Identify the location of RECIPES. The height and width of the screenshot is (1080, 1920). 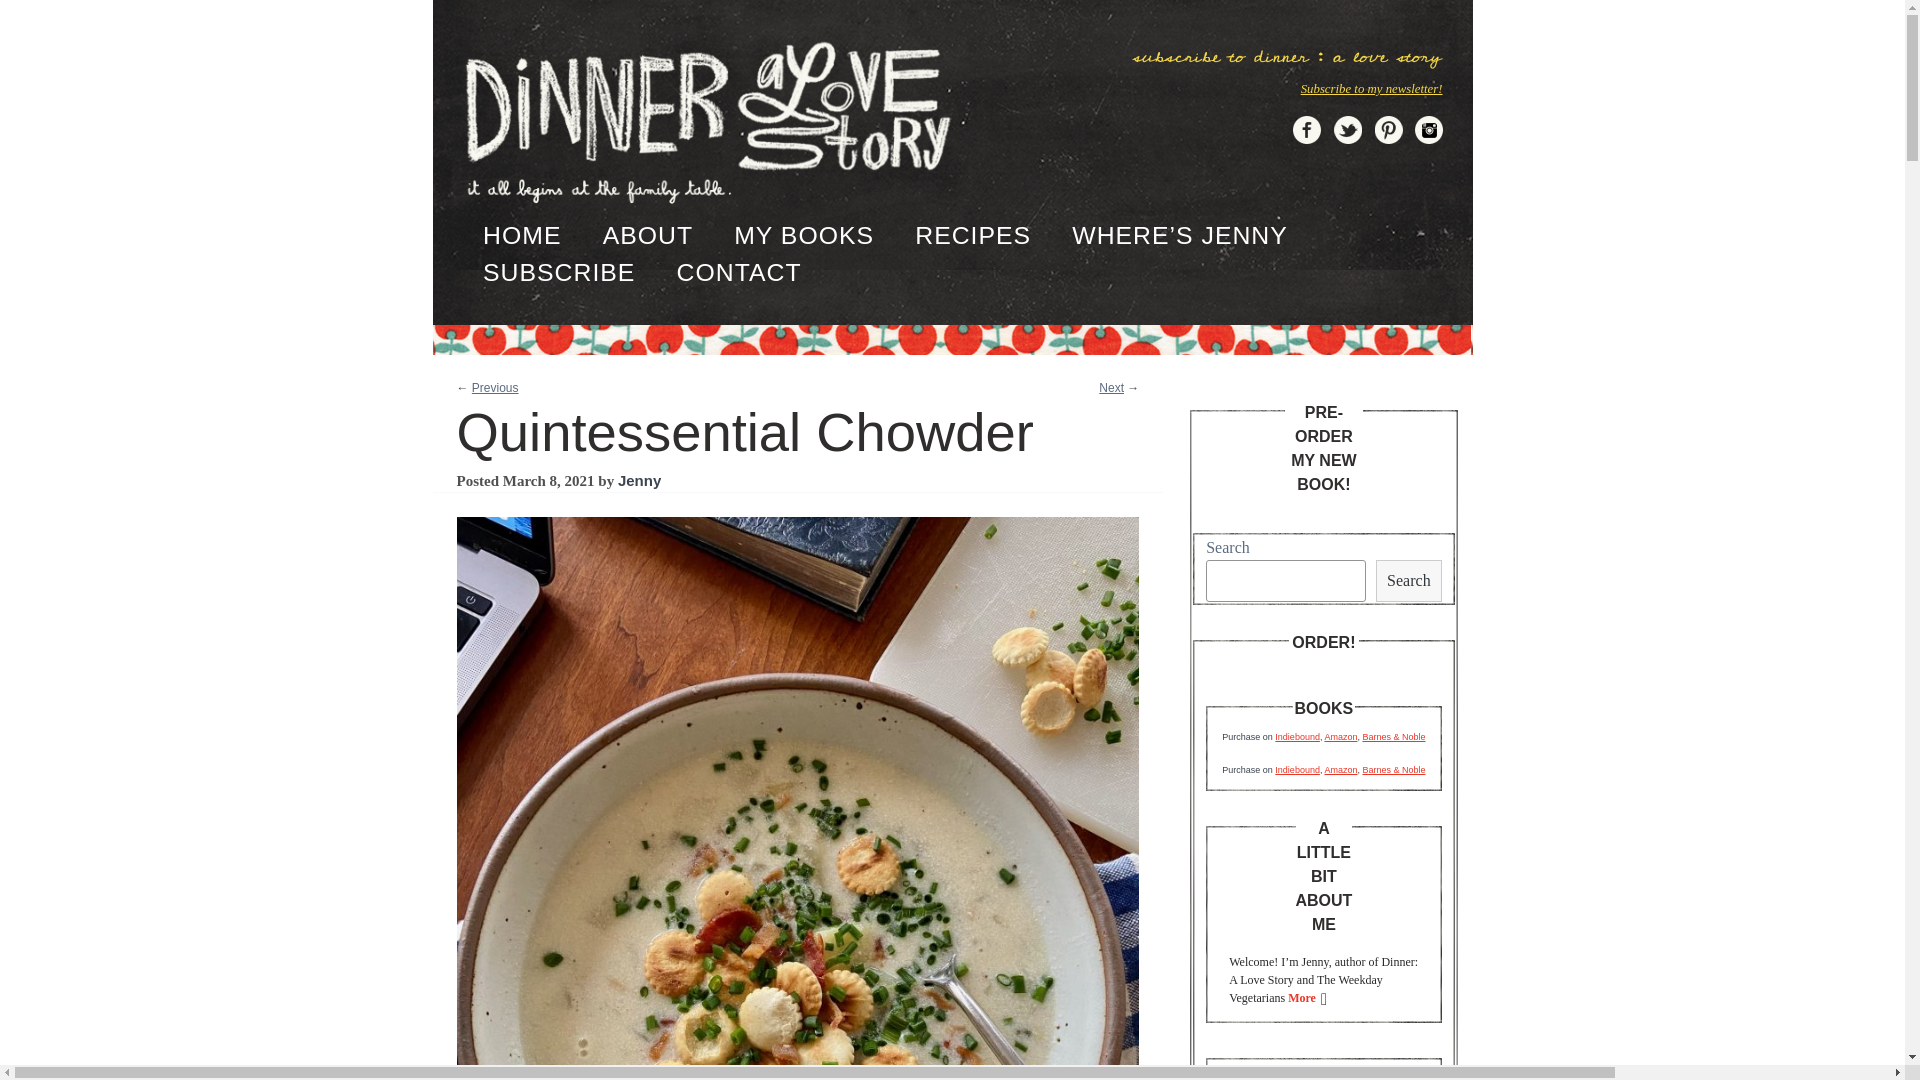
(973, 235).